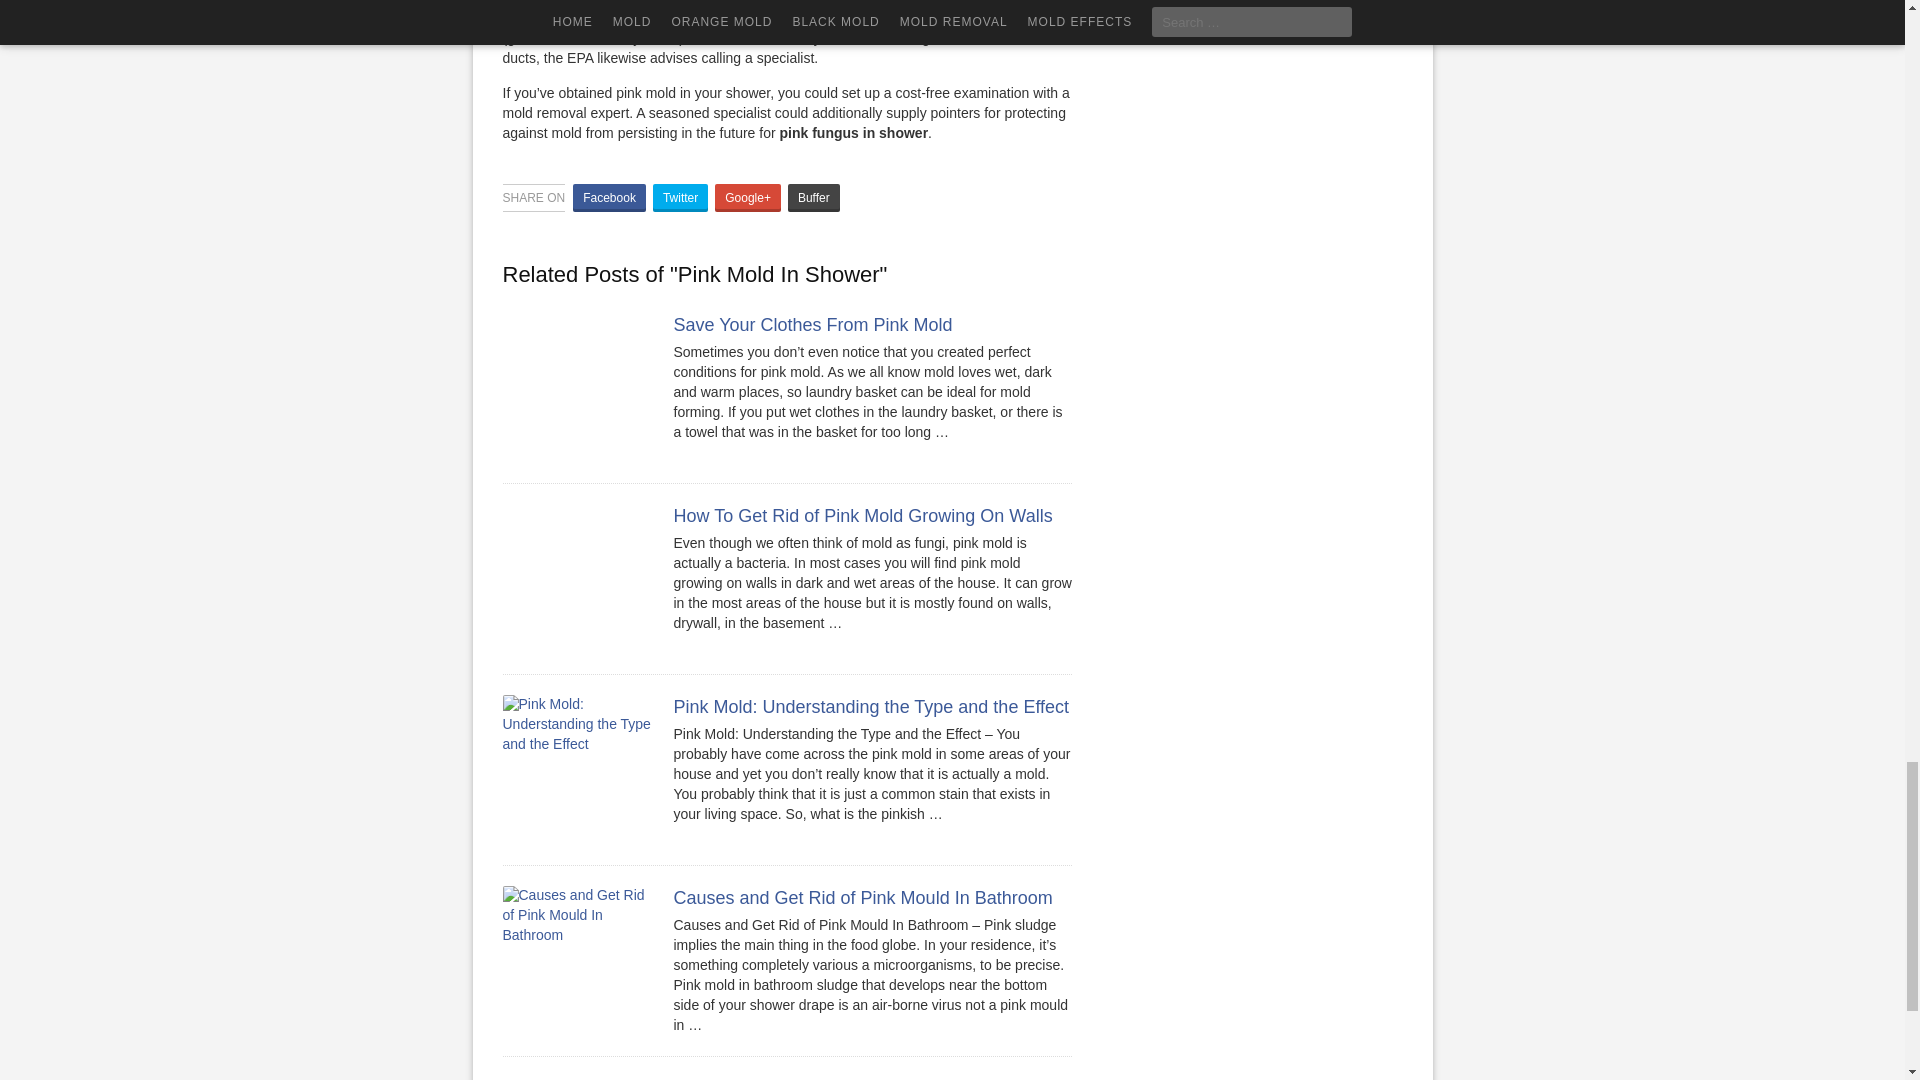  I want to click on Save Your Clothes From Pink Mold, so click(812, 324).